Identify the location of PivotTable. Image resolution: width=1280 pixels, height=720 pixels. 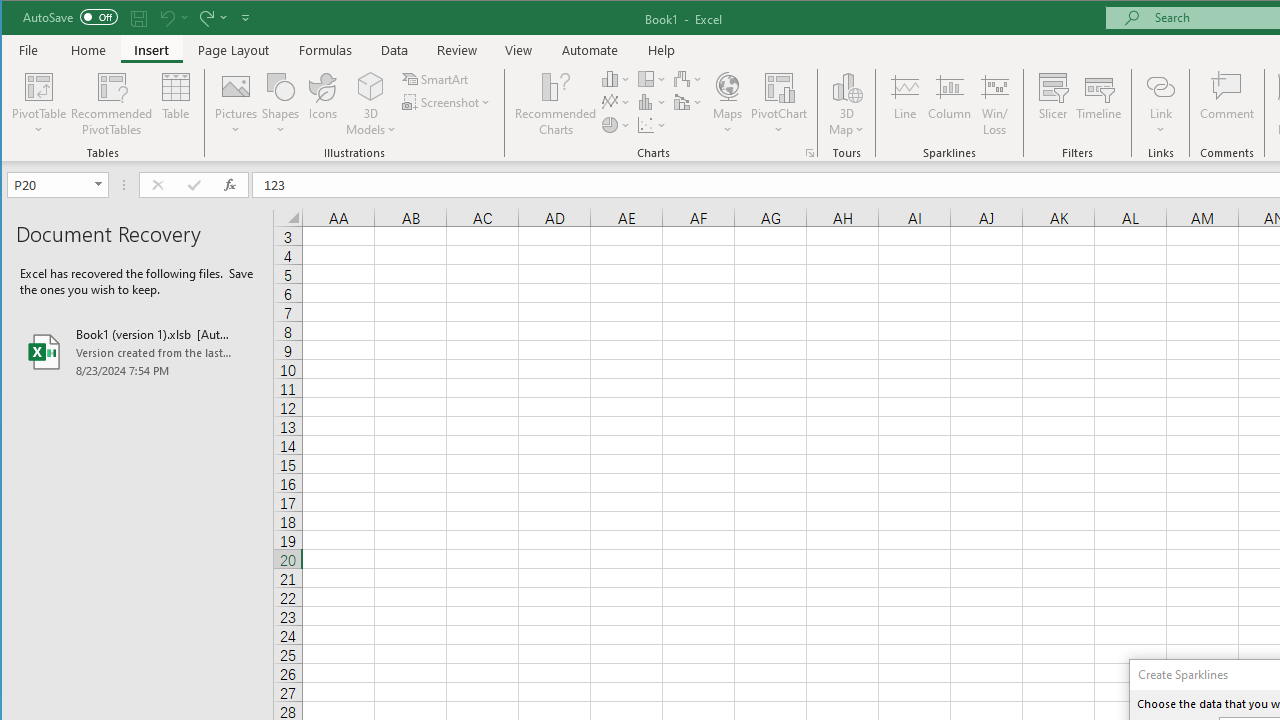
(40, 104).